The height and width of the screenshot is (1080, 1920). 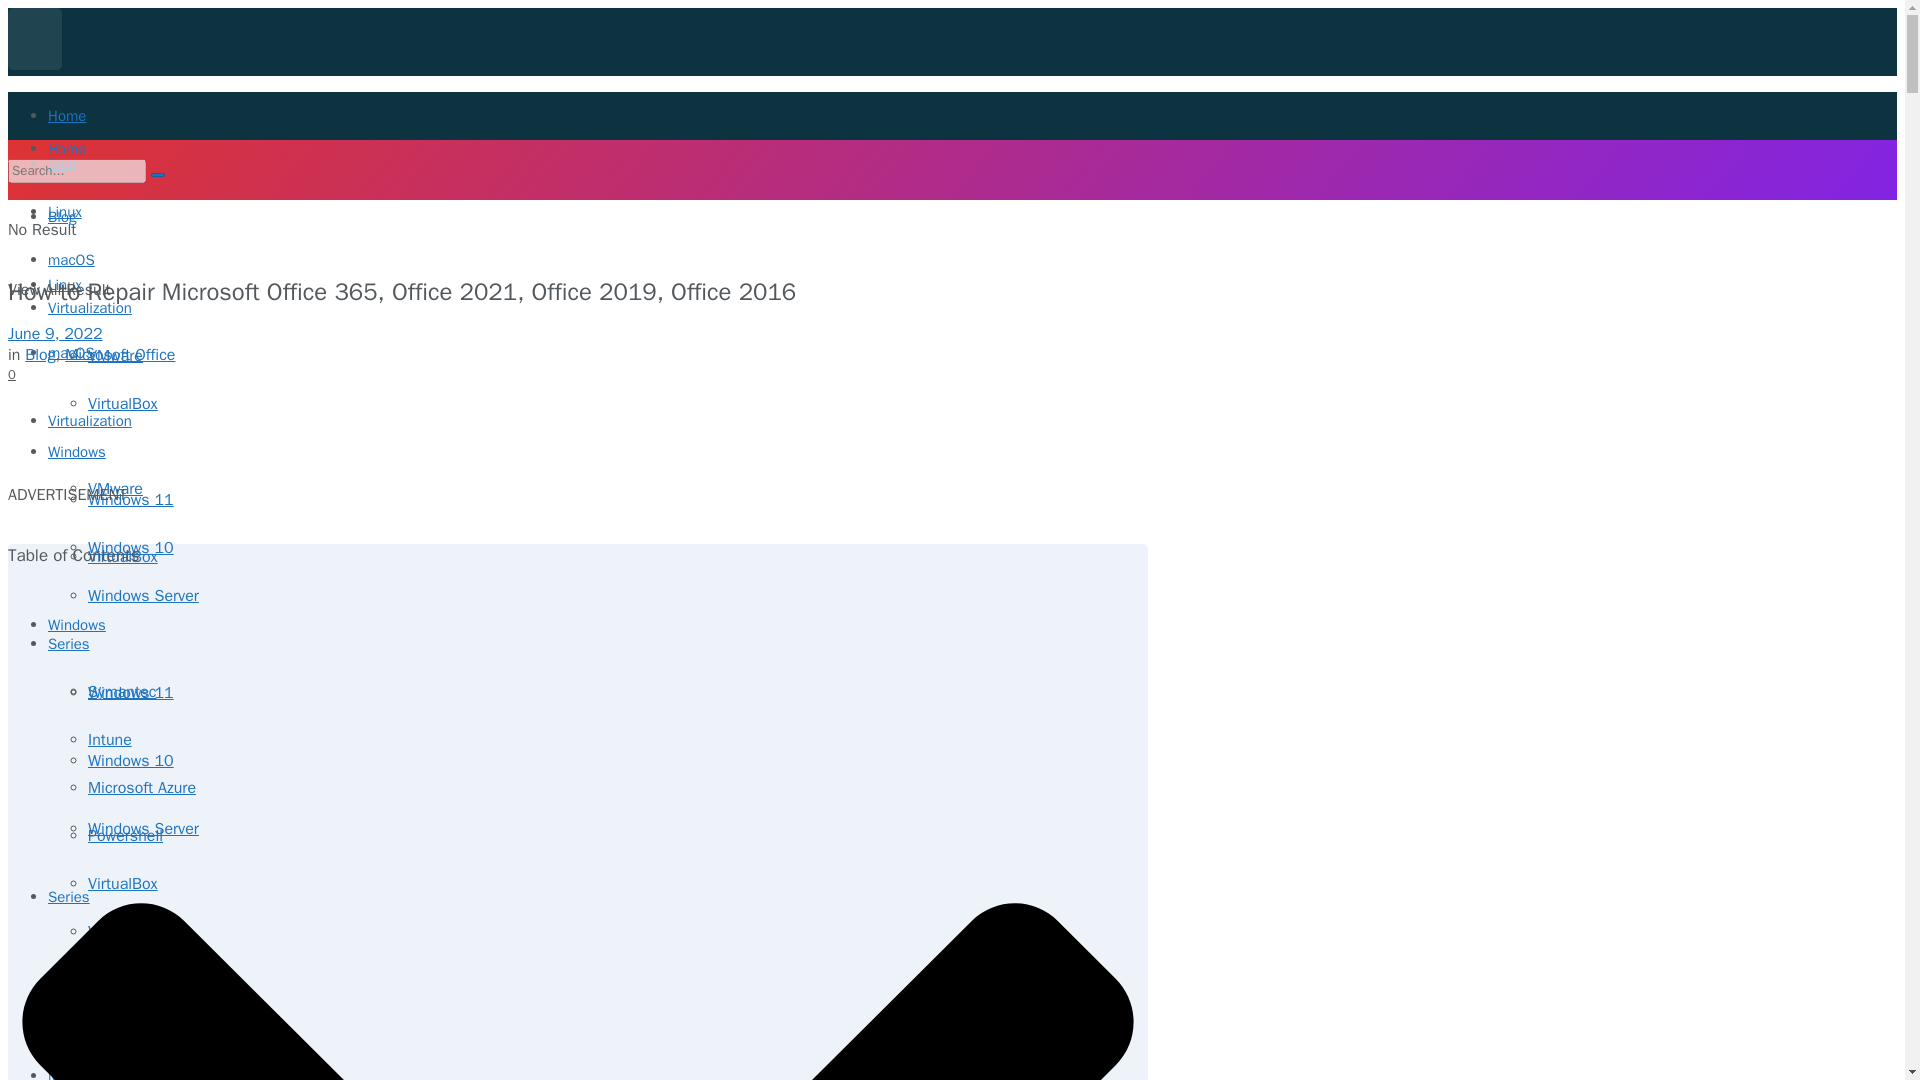 What do you see at coordinates (67, 116) in the screenshot?
I see `Home` at bounding box center [67, 116].